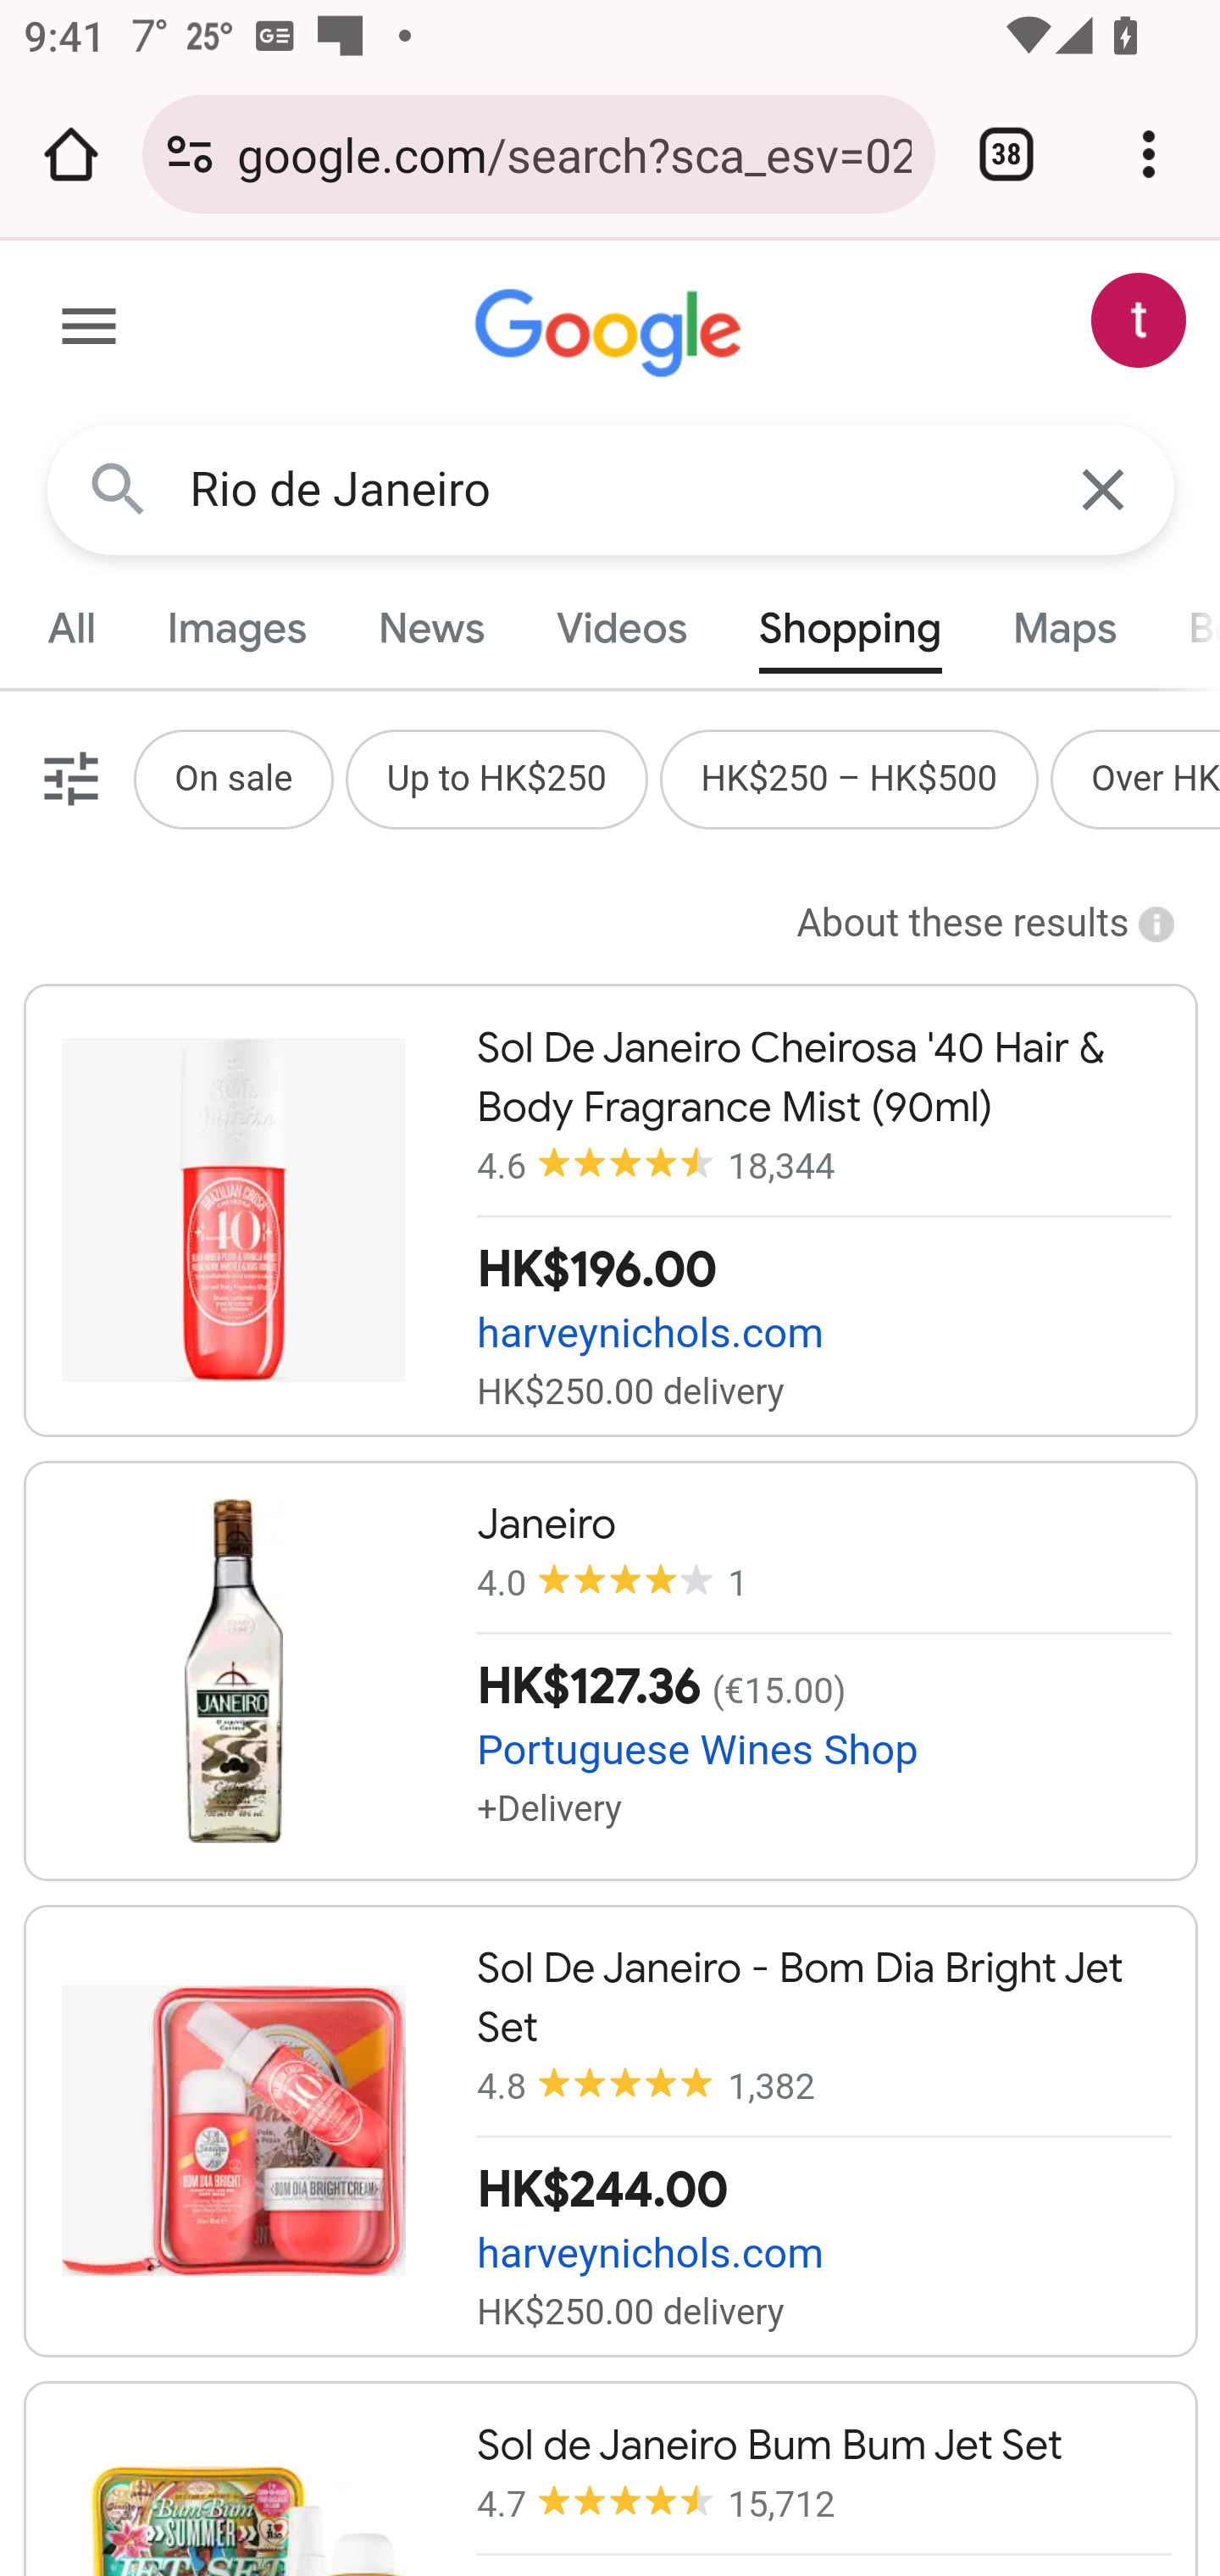 The width and height of the screenshot is (1220, 2576). Describe the element at coordinates (90, 332) in the screenshot. I see `Main menu` at that location.